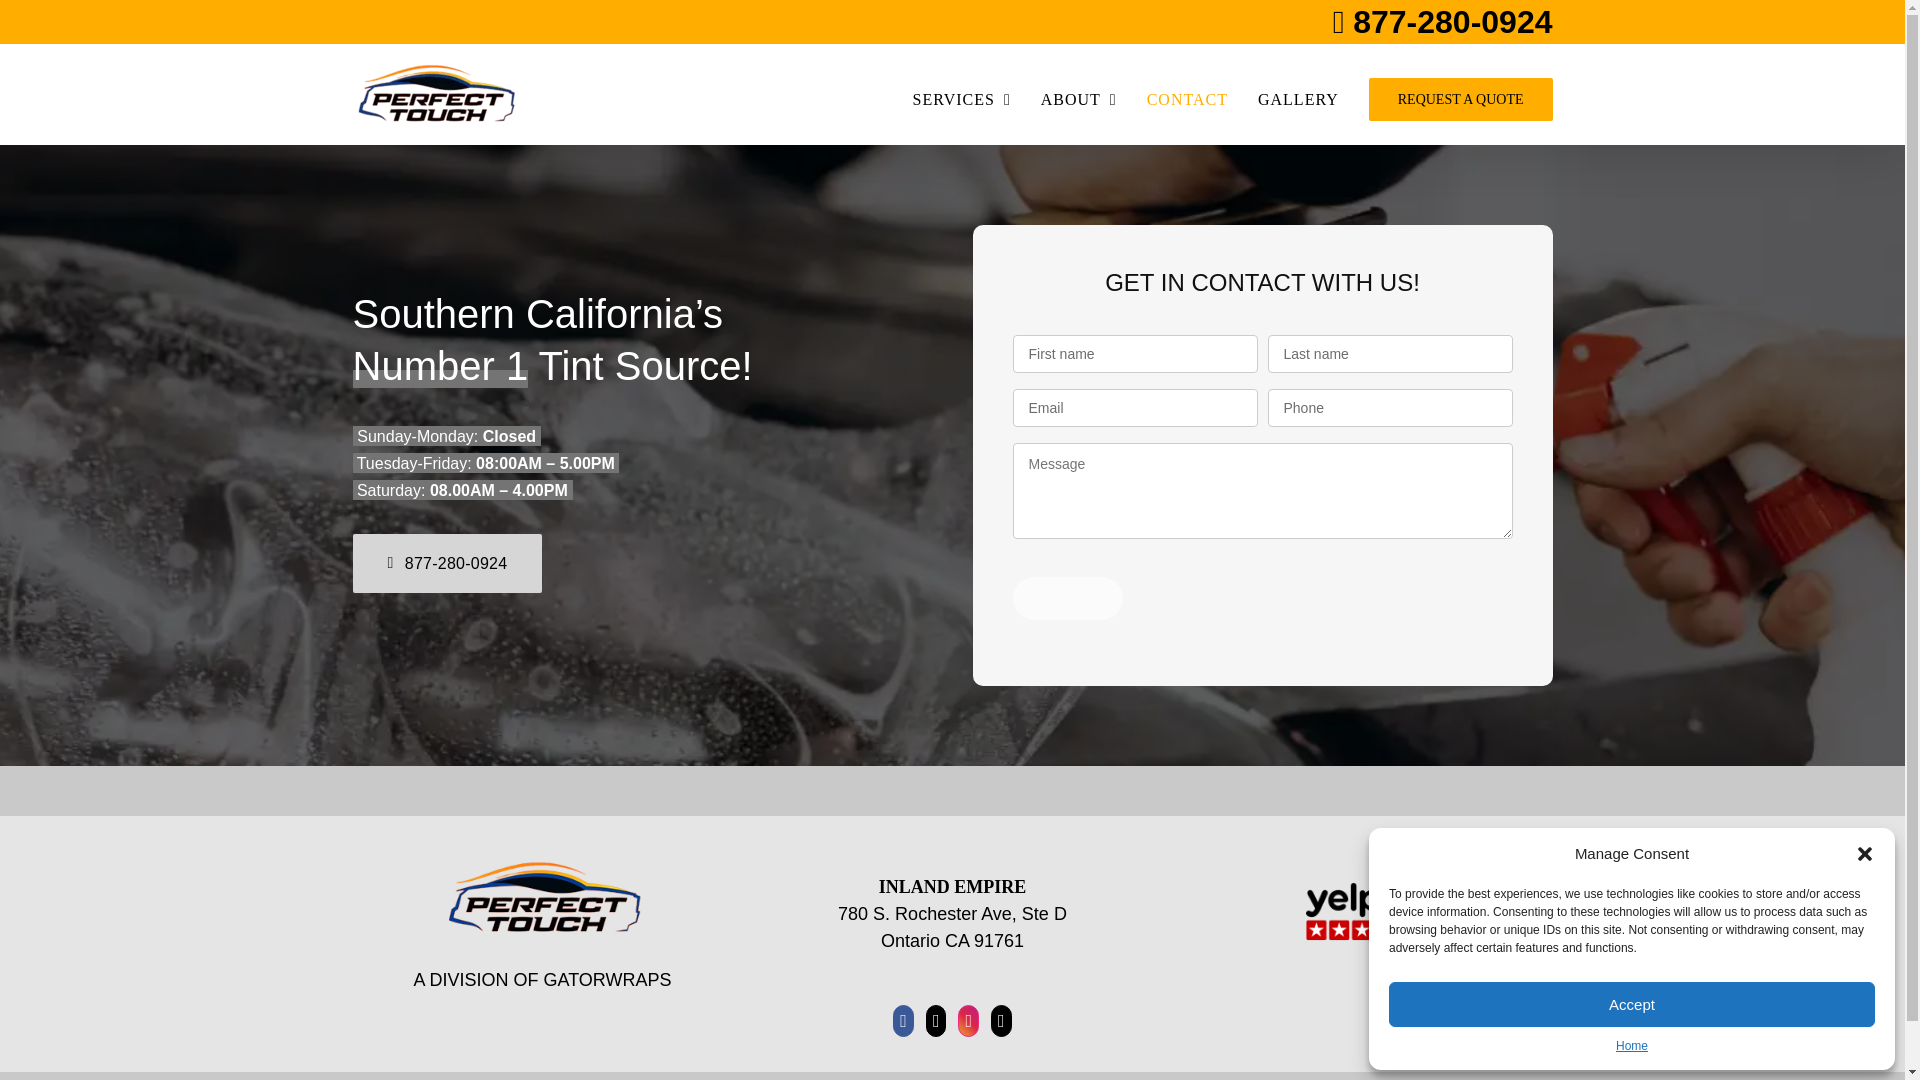  What do you see at coordinates (1078, 100) in the screenshot?
I see `ABOUT` at bounding box center [1078, 100].